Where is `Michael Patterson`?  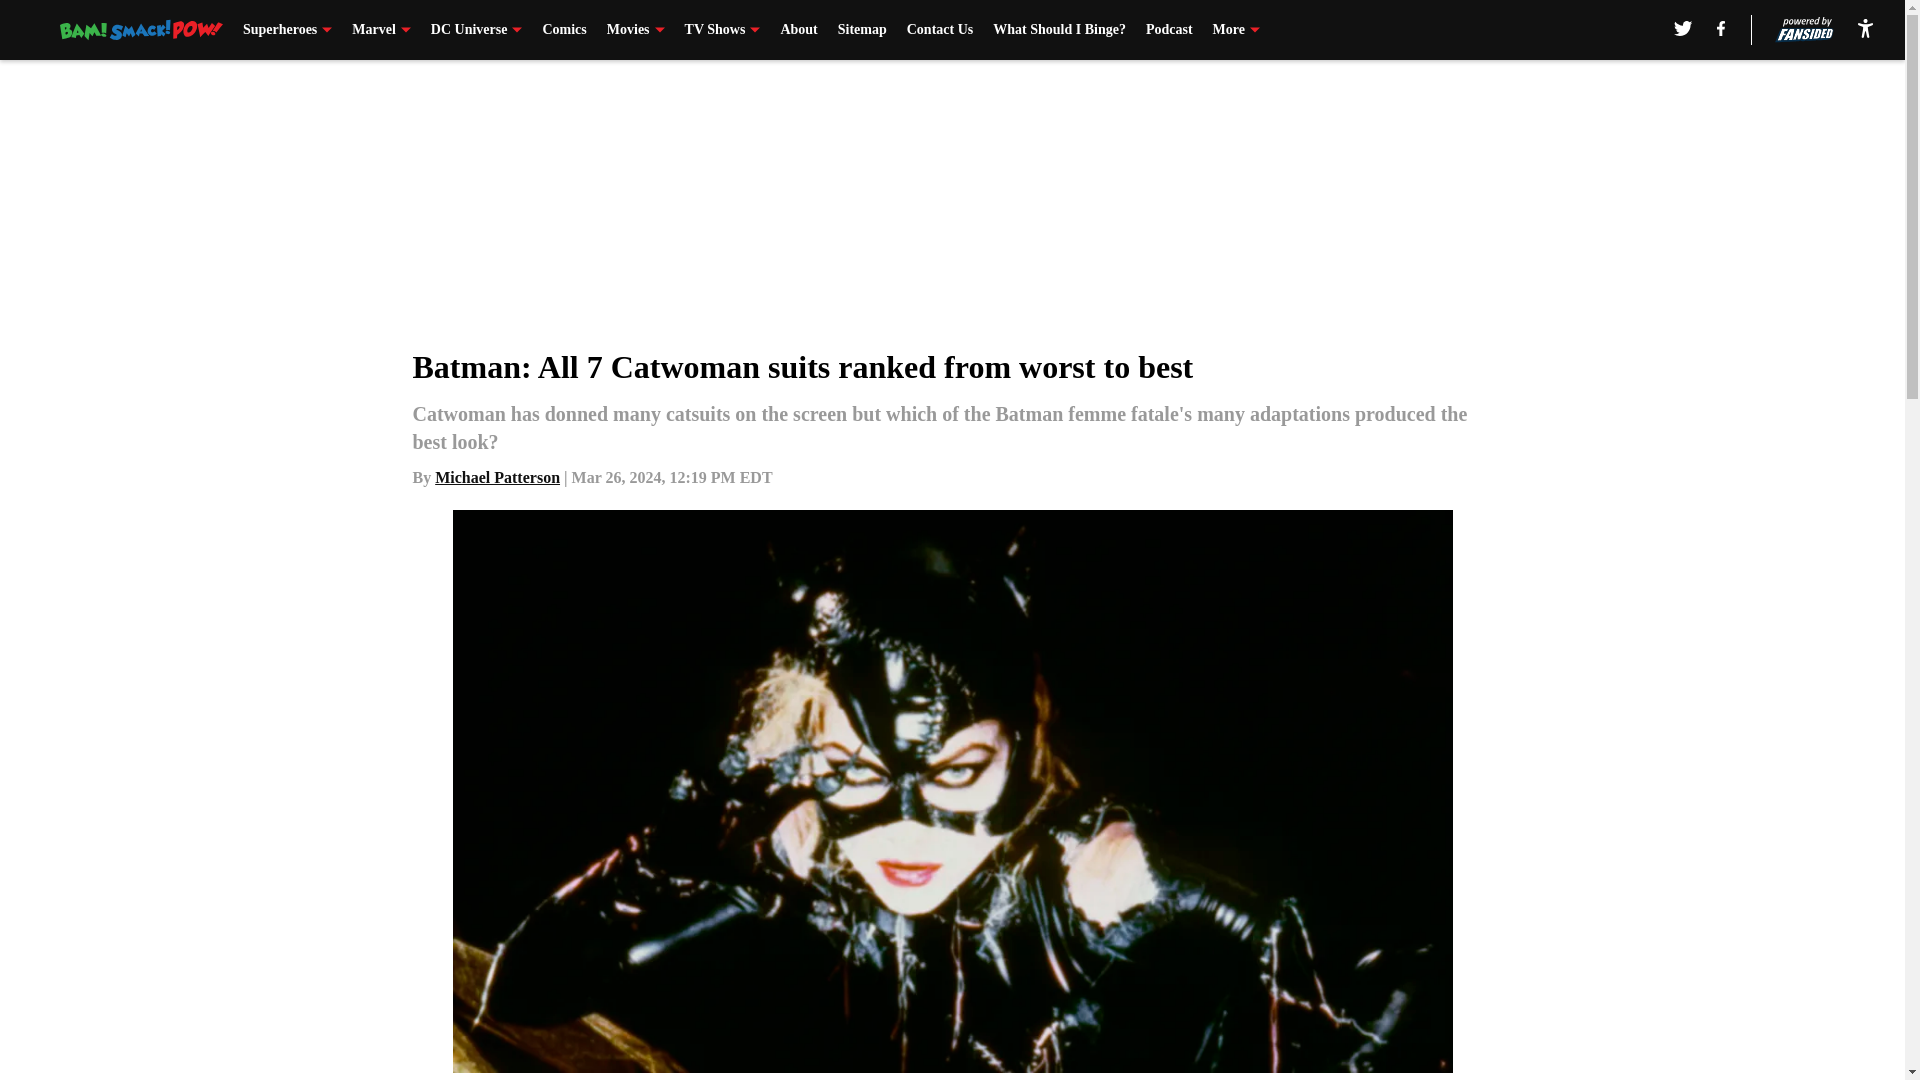
Michael Patterson is located at coordinates (498, 477).